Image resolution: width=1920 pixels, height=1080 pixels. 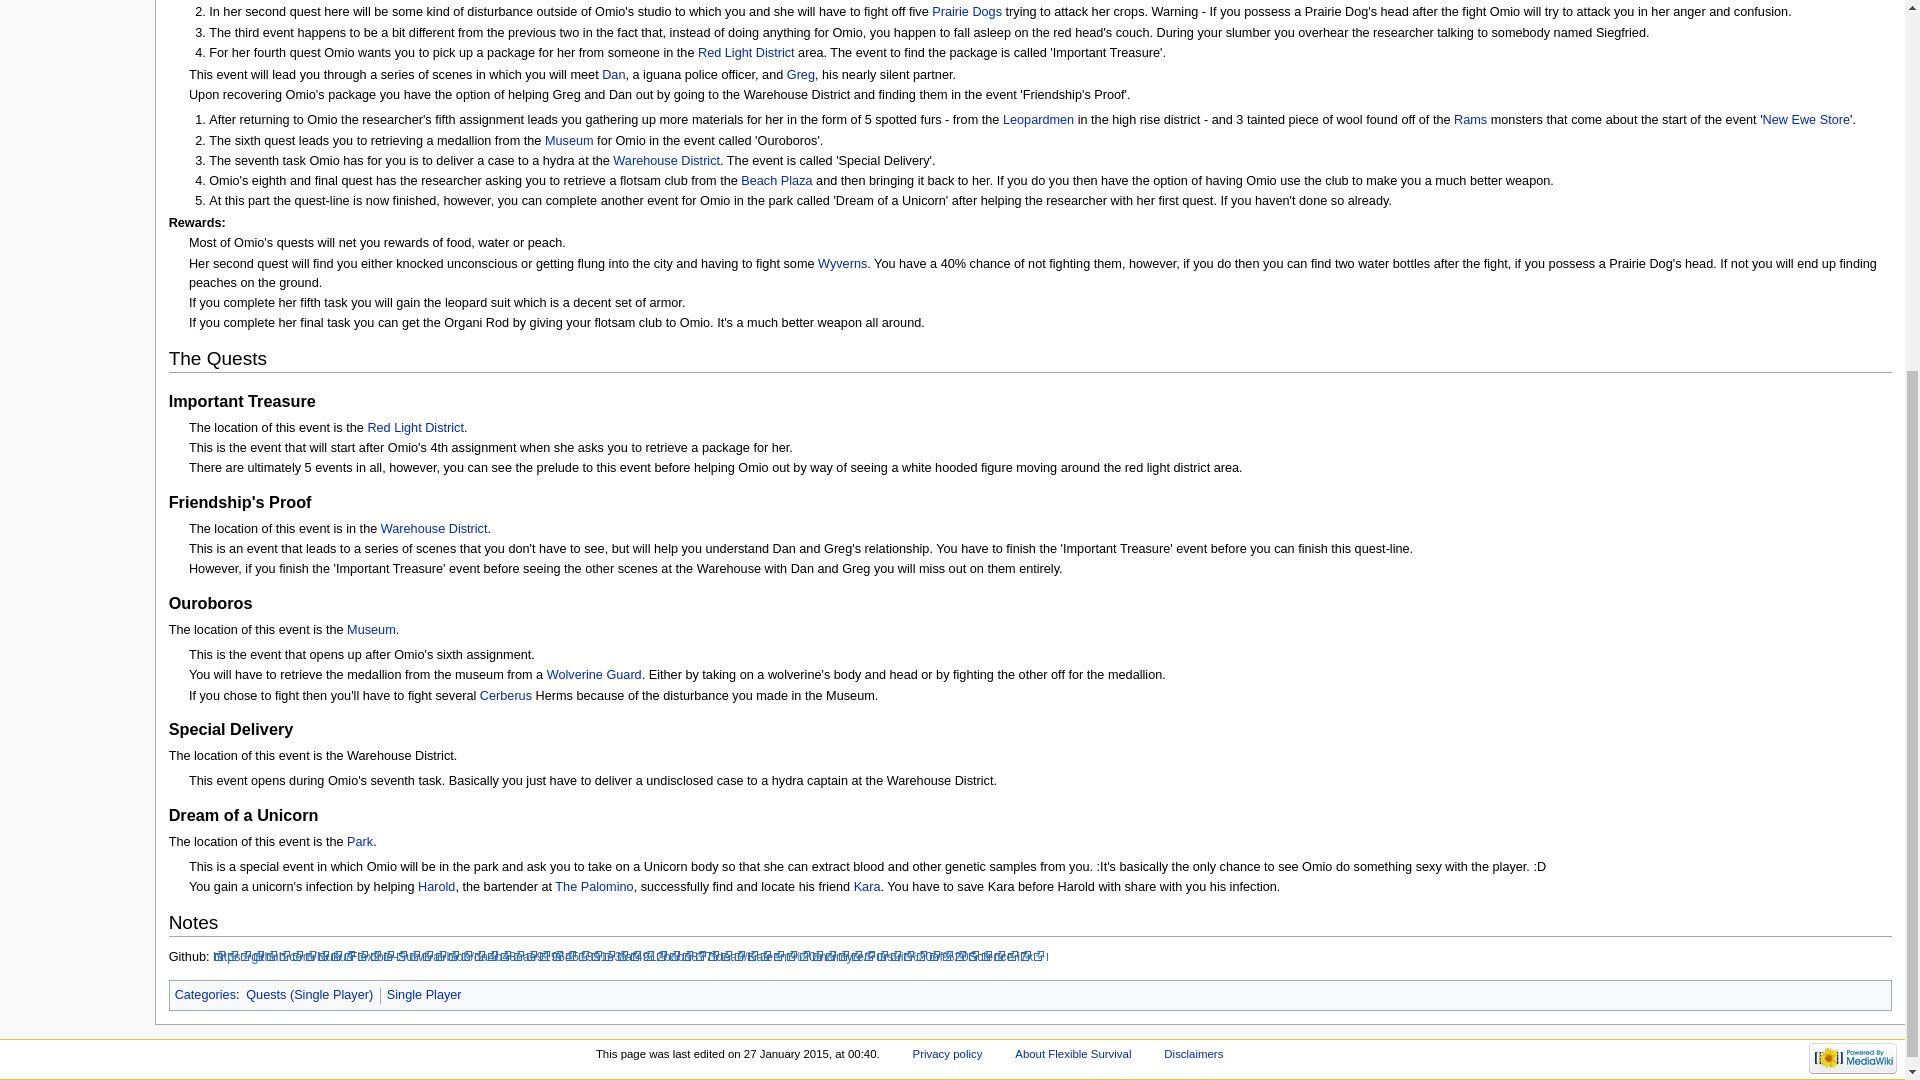 I want to click on Rams, so click(x=1470, y=120).